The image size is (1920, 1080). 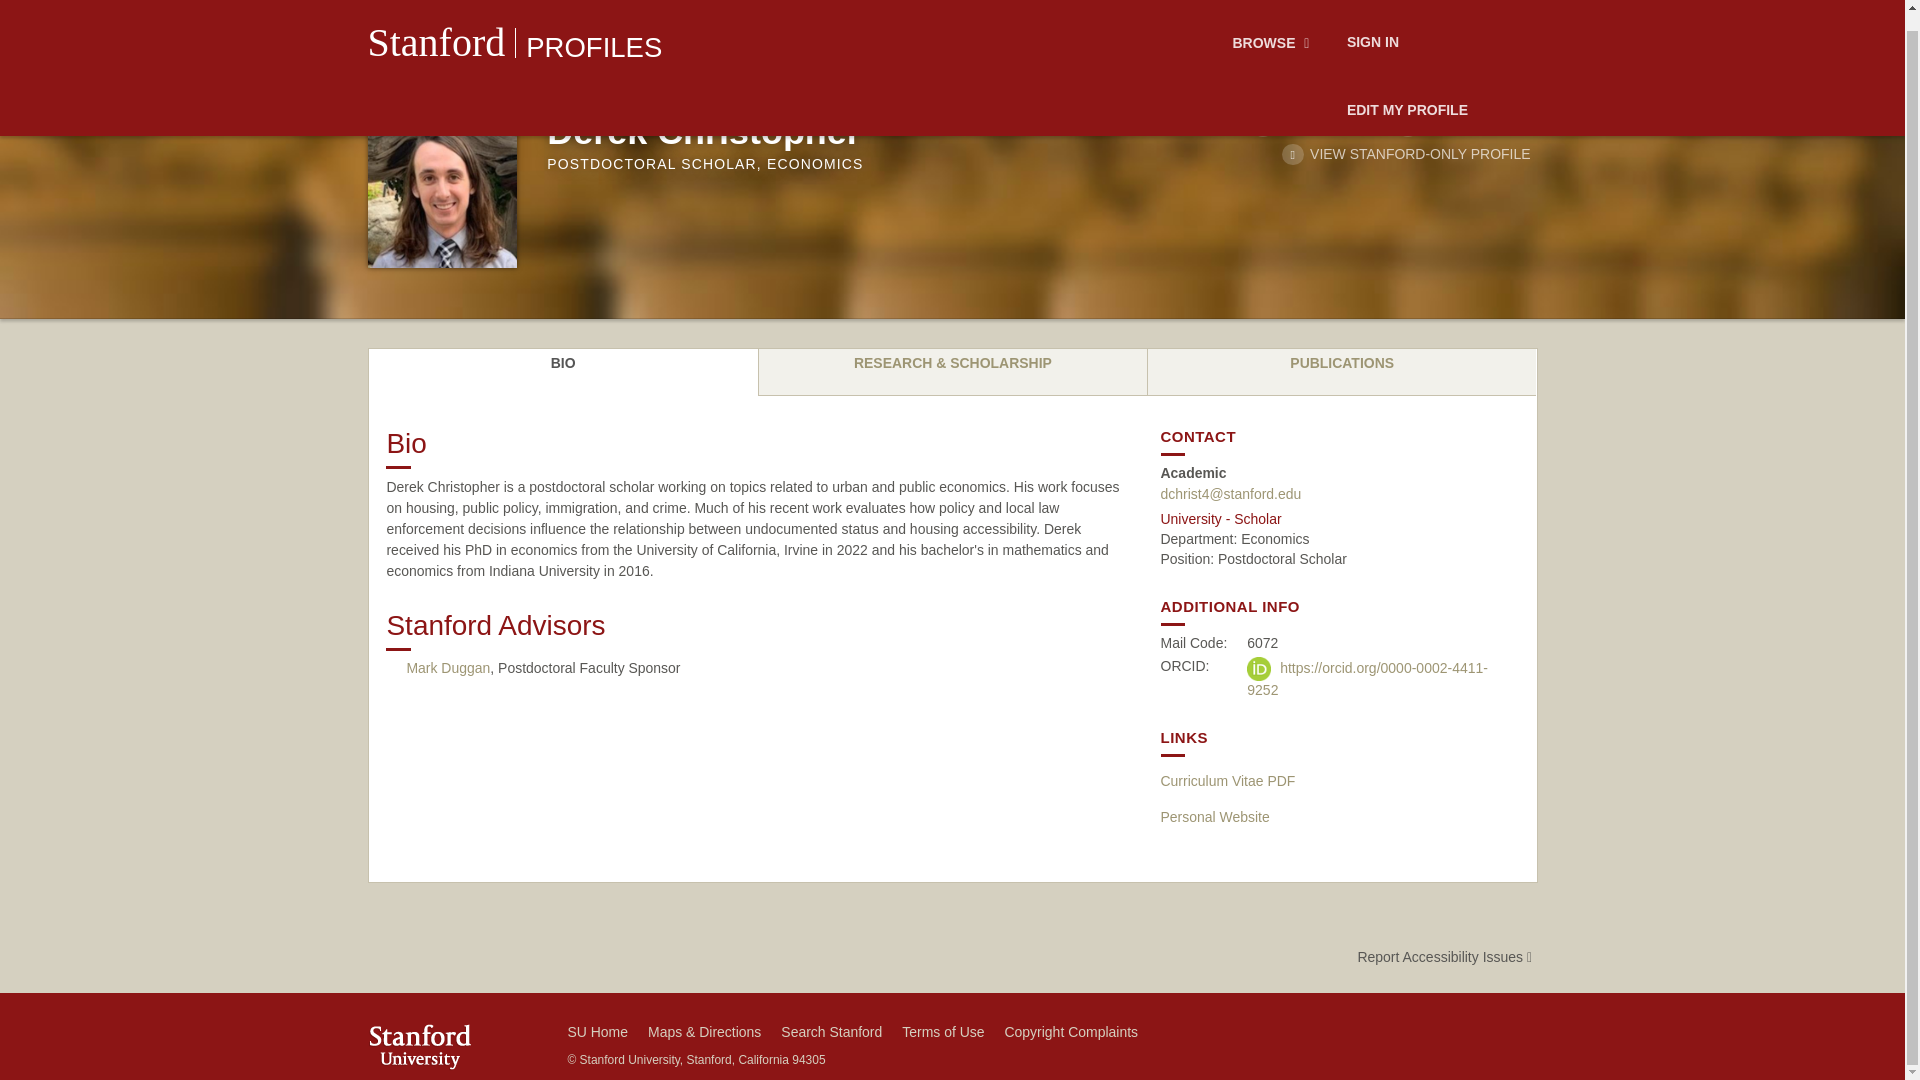 I want to click on SIGN IN, so click(x=1372, y=26).